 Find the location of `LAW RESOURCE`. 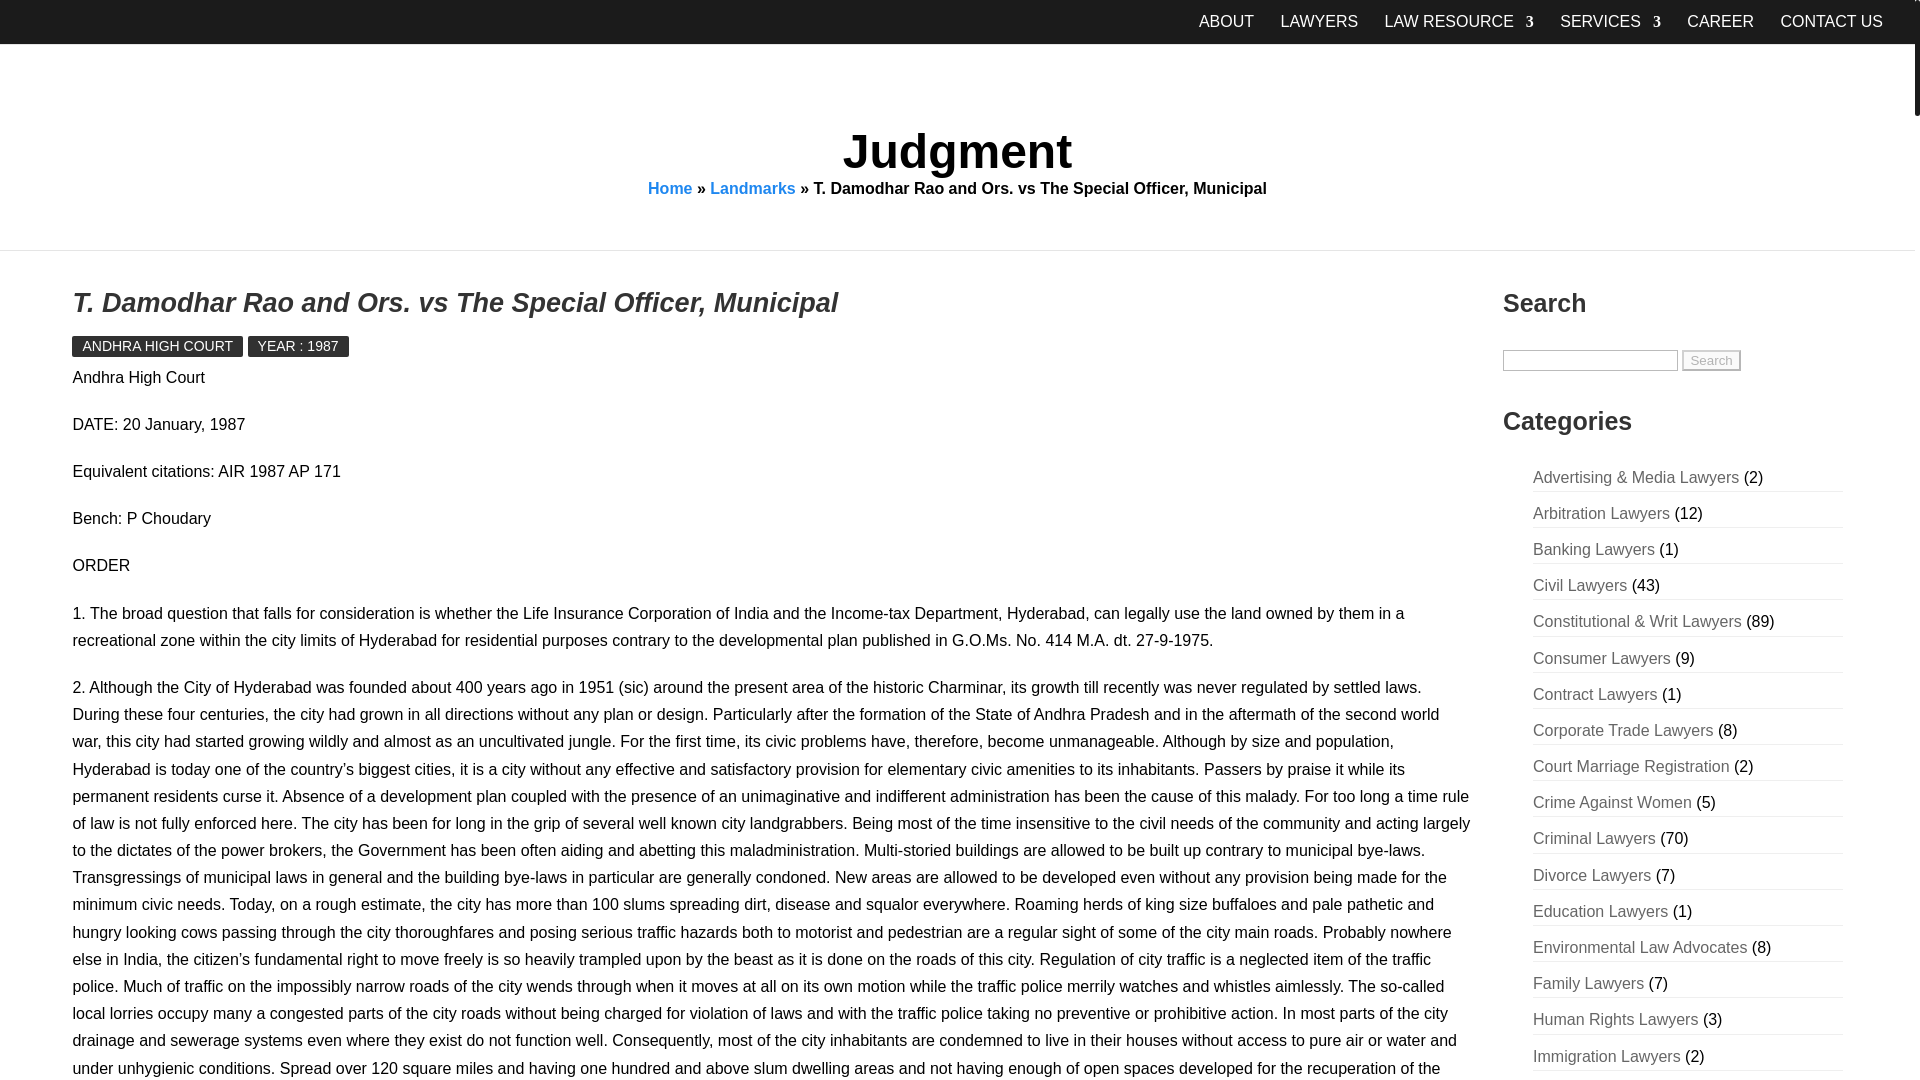

LAW RESOURCE is located at coordinates (1459, 30).